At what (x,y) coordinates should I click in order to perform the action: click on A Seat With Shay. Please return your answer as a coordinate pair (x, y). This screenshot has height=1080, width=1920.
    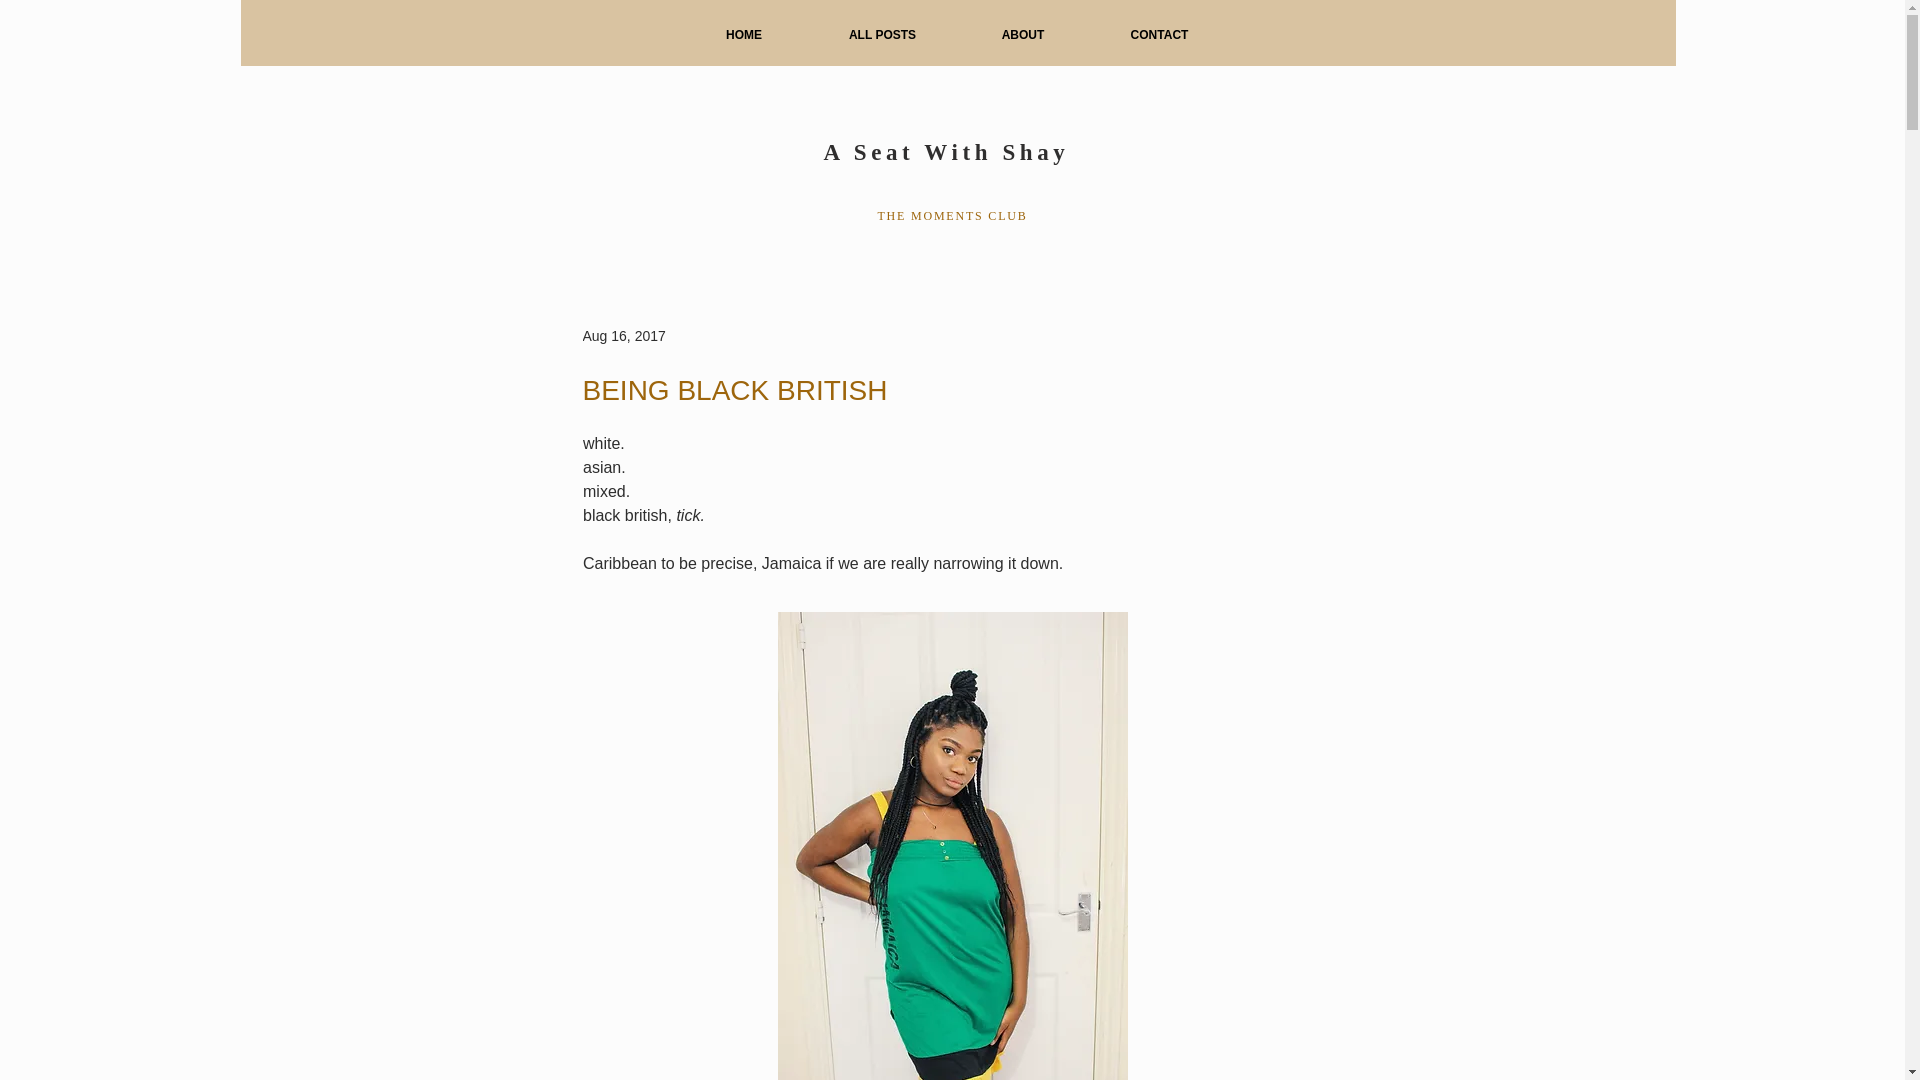
    Looking at the image, I should click on (946, 152).